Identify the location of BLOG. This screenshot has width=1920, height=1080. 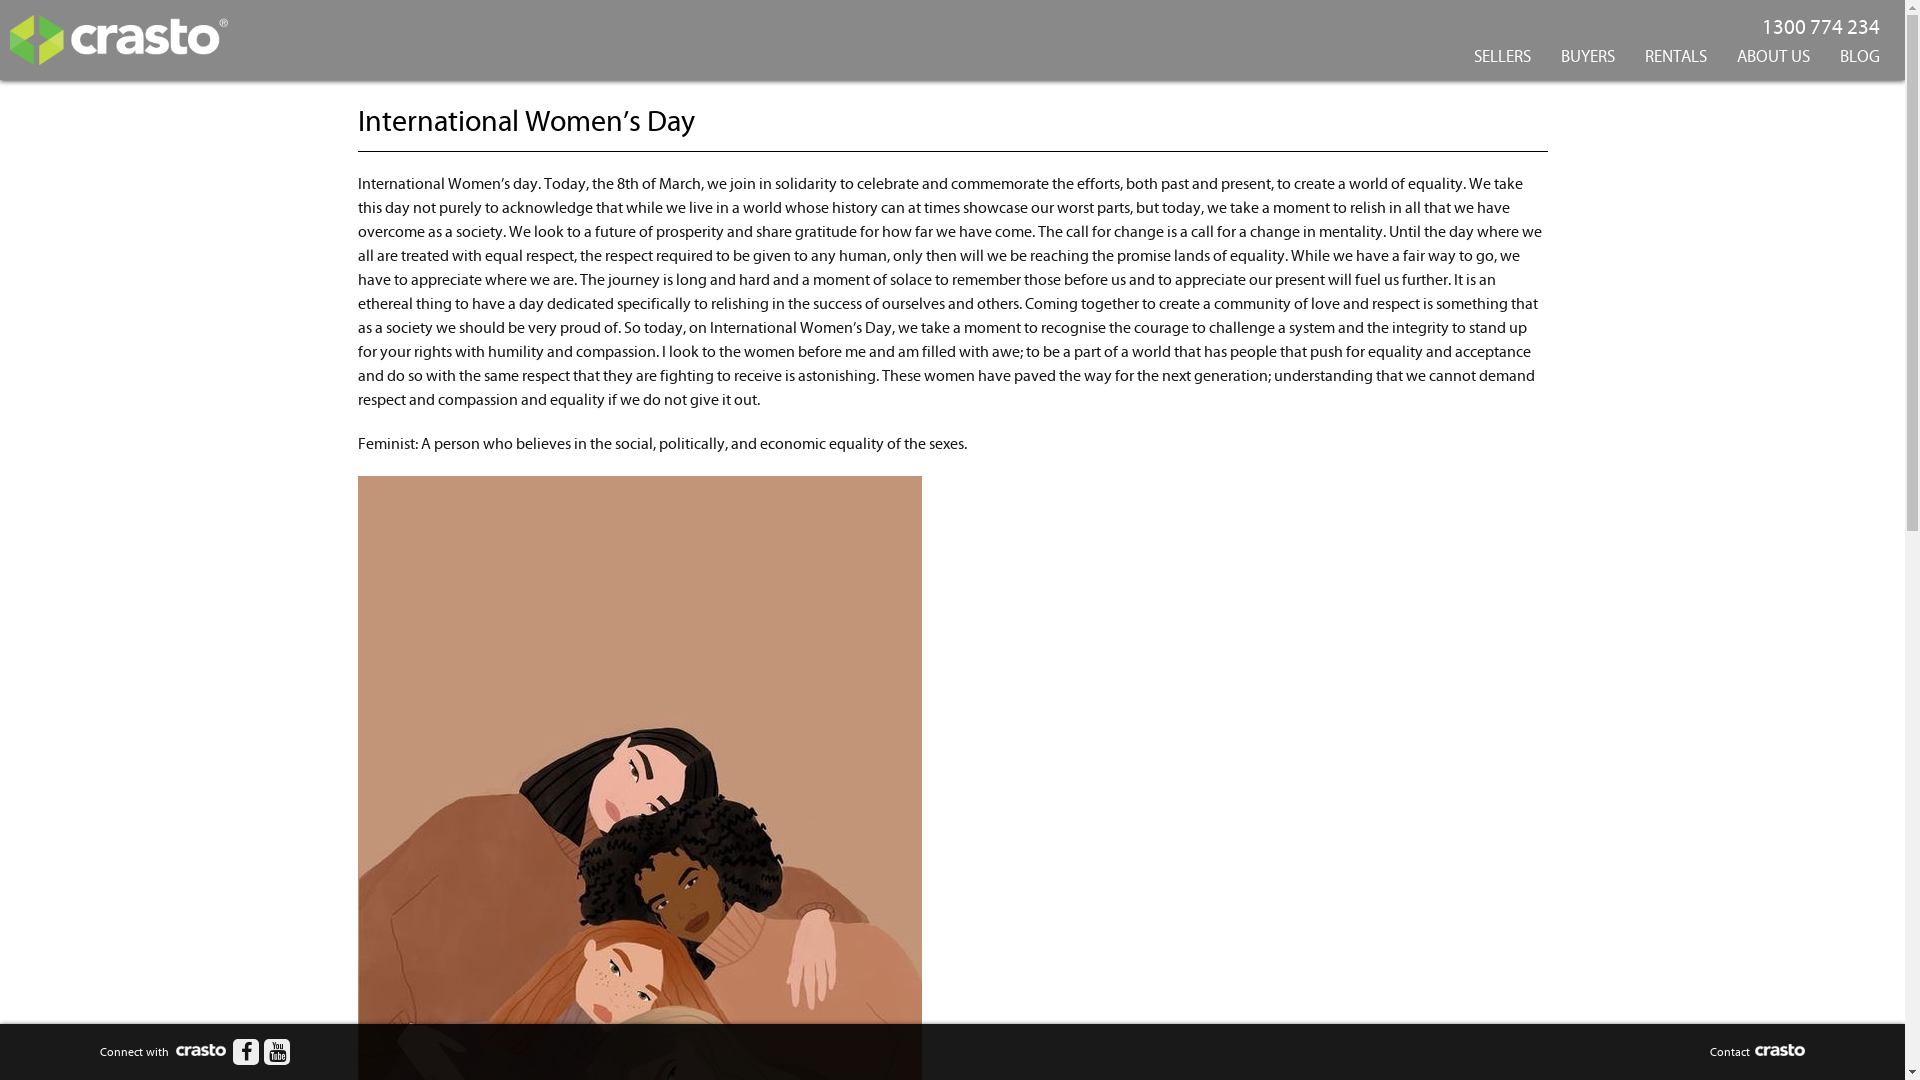
(1860, 58).